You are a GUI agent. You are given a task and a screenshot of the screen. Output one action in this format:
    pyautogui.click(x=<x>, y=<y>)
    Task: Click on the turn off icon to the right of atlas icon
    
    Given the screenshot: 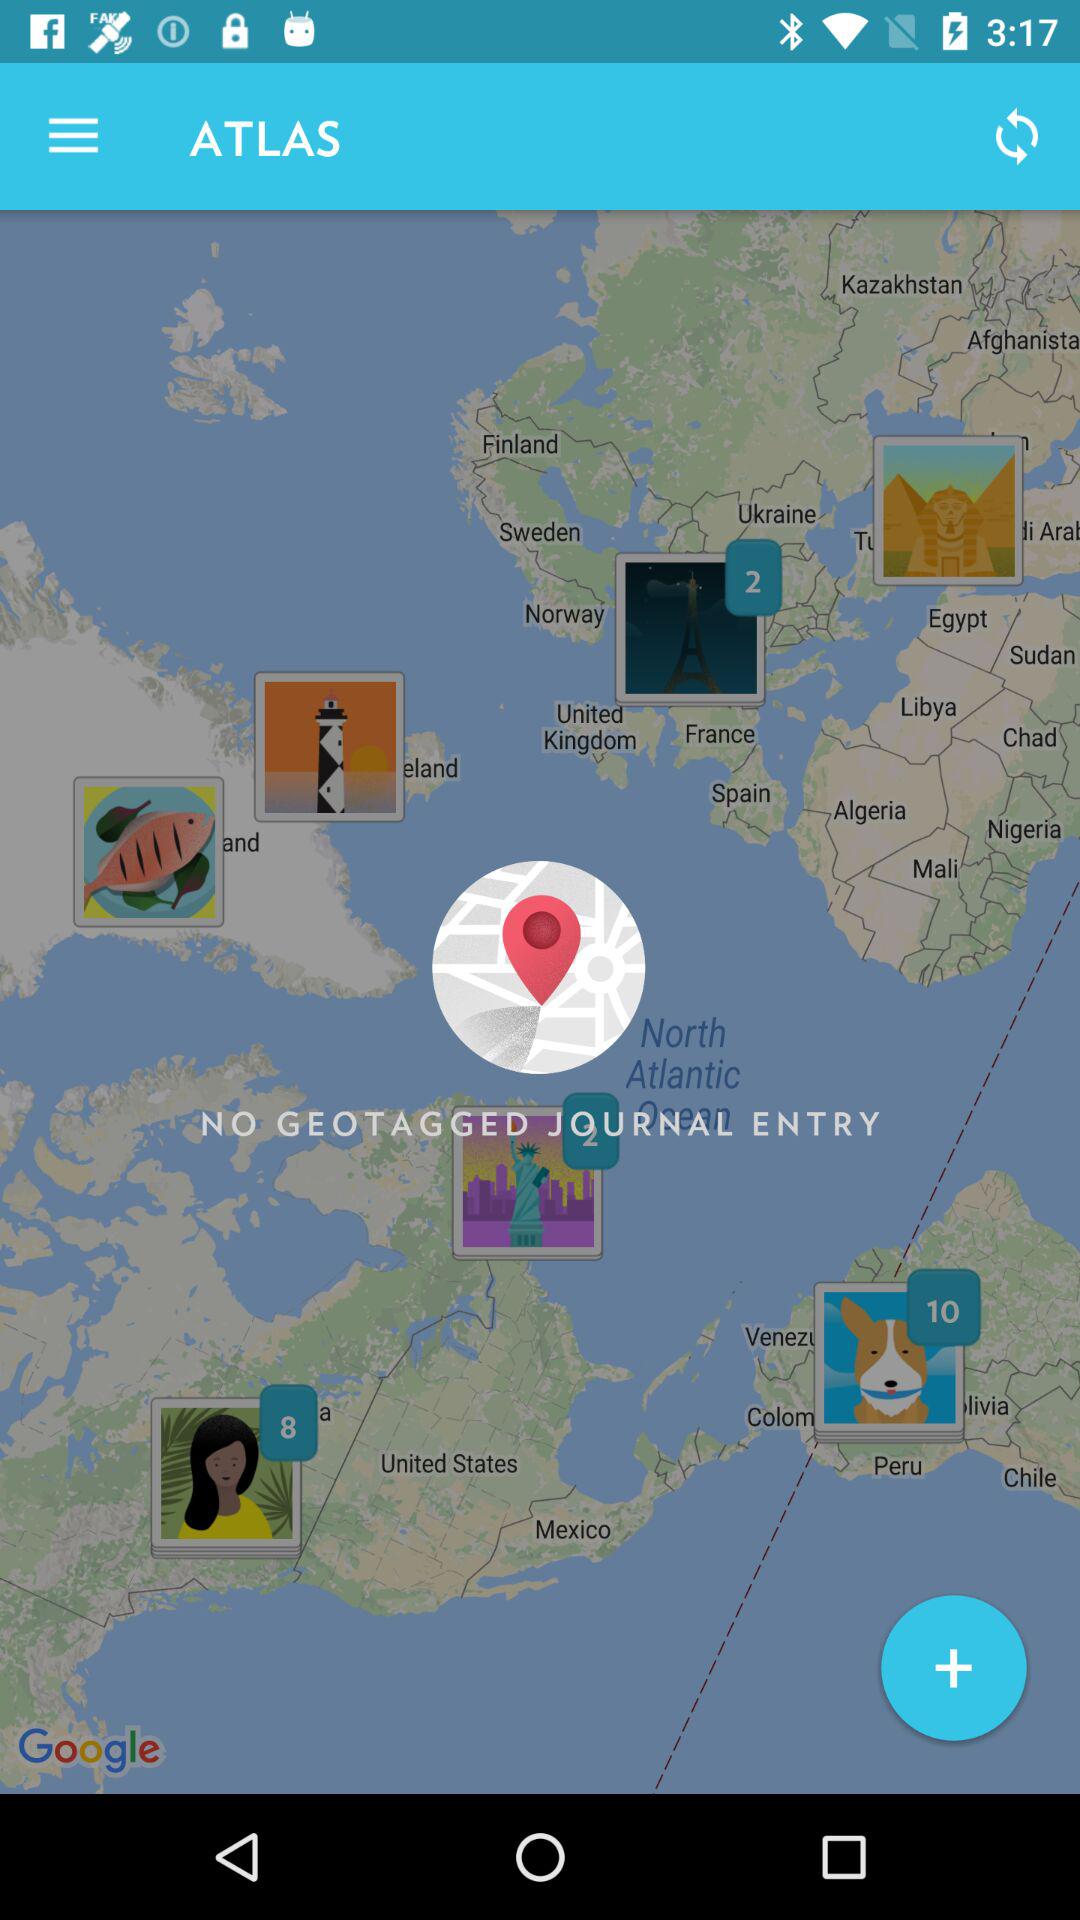 What is the action you would take?
    pyautogui.click(x=1016, y=136)
    